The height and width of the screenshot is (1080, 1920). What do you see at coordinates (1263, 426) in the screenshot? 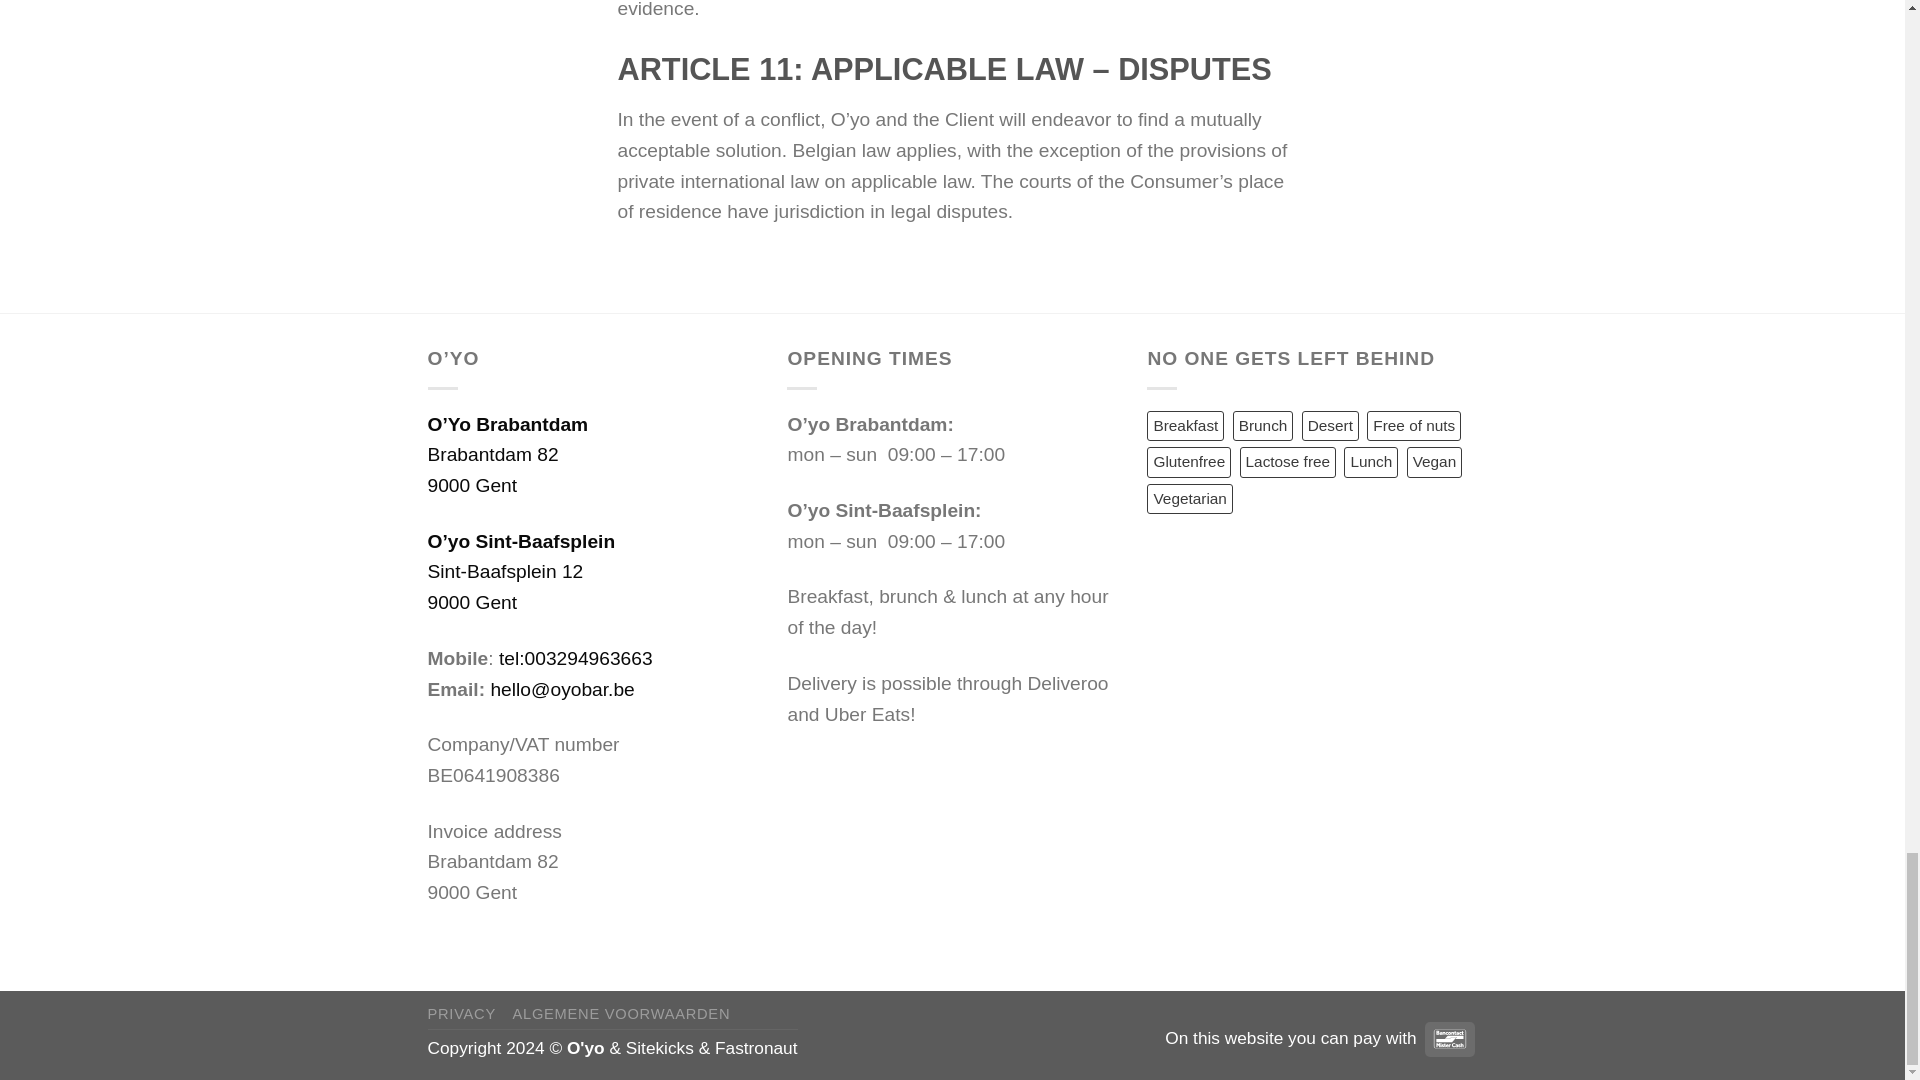
I see `Brunch` at bounding box center [1263, 426].